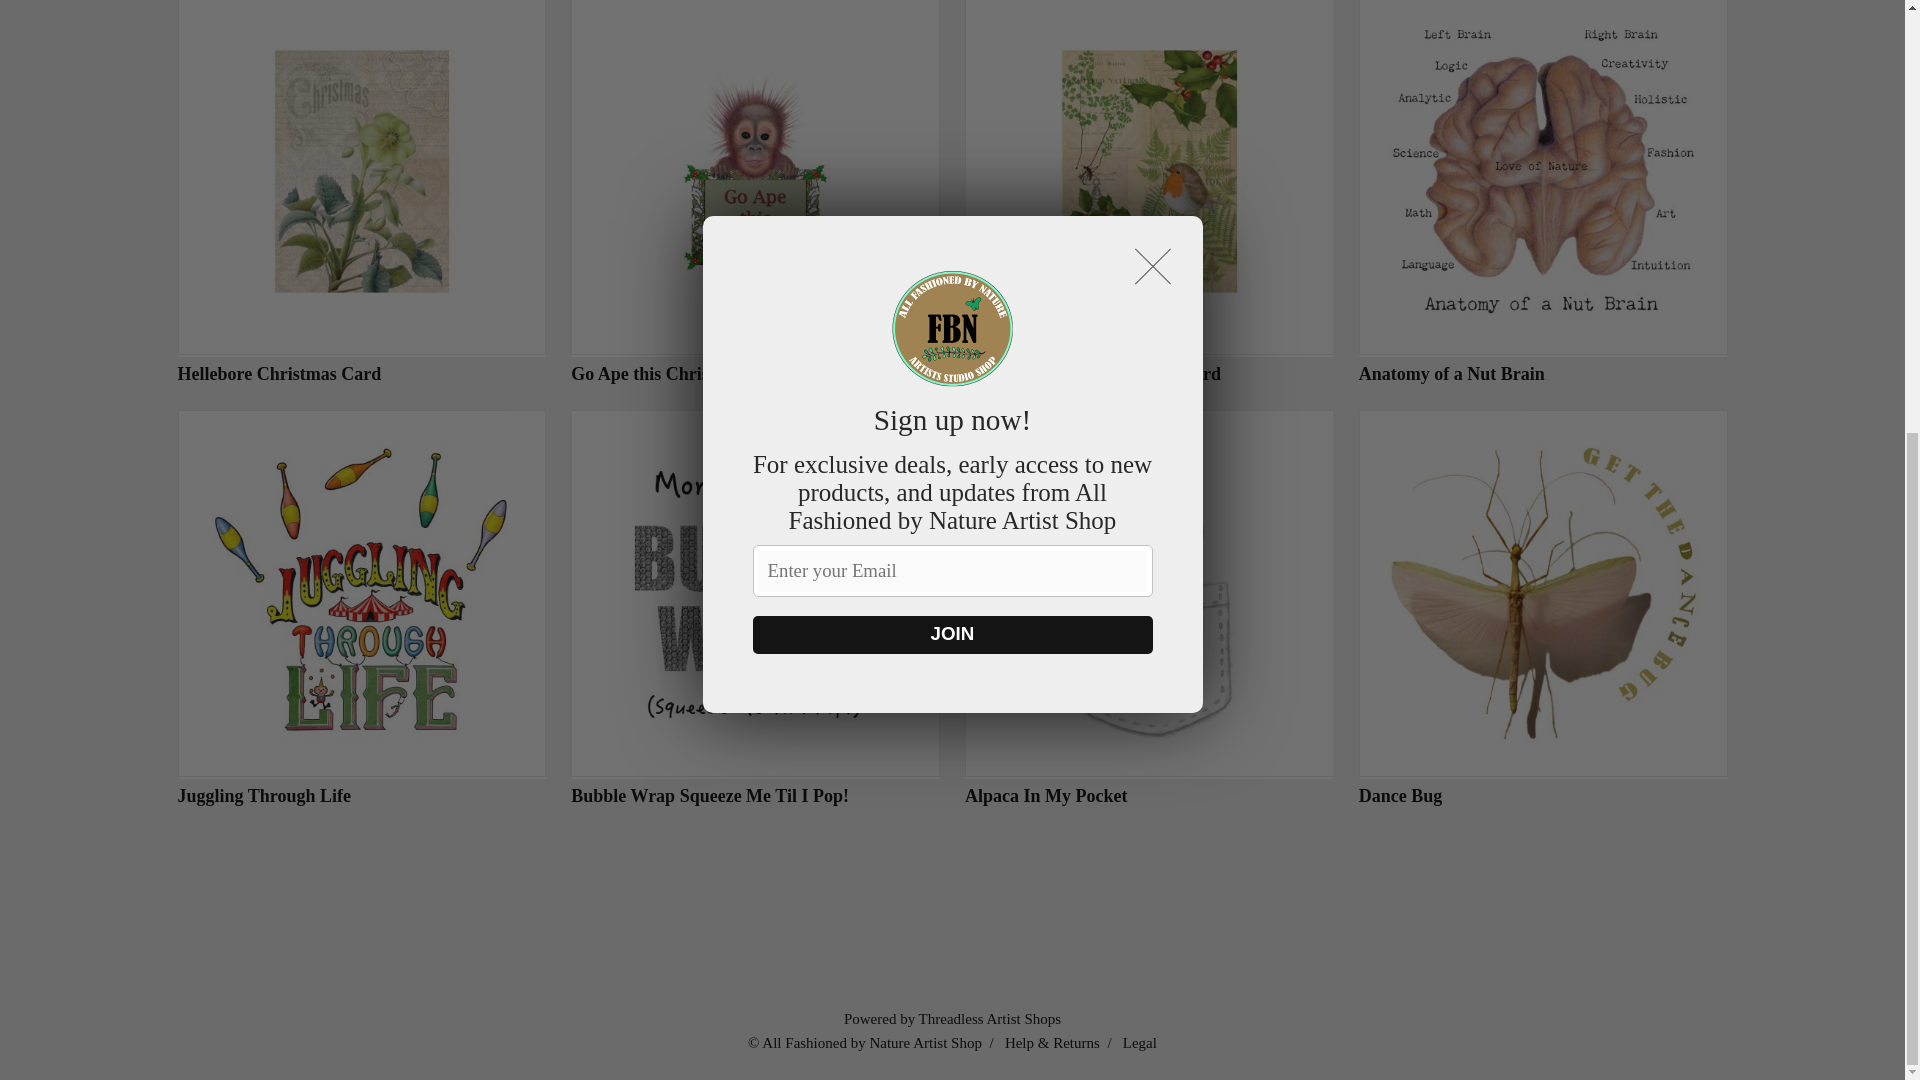 This screenshot has height=1080, width=1920. What do you see at coordinates (1150, 192) in the screenshot?
I see `Buy Robin and Holly Christmas Card` at bounding box center [1150, 192].